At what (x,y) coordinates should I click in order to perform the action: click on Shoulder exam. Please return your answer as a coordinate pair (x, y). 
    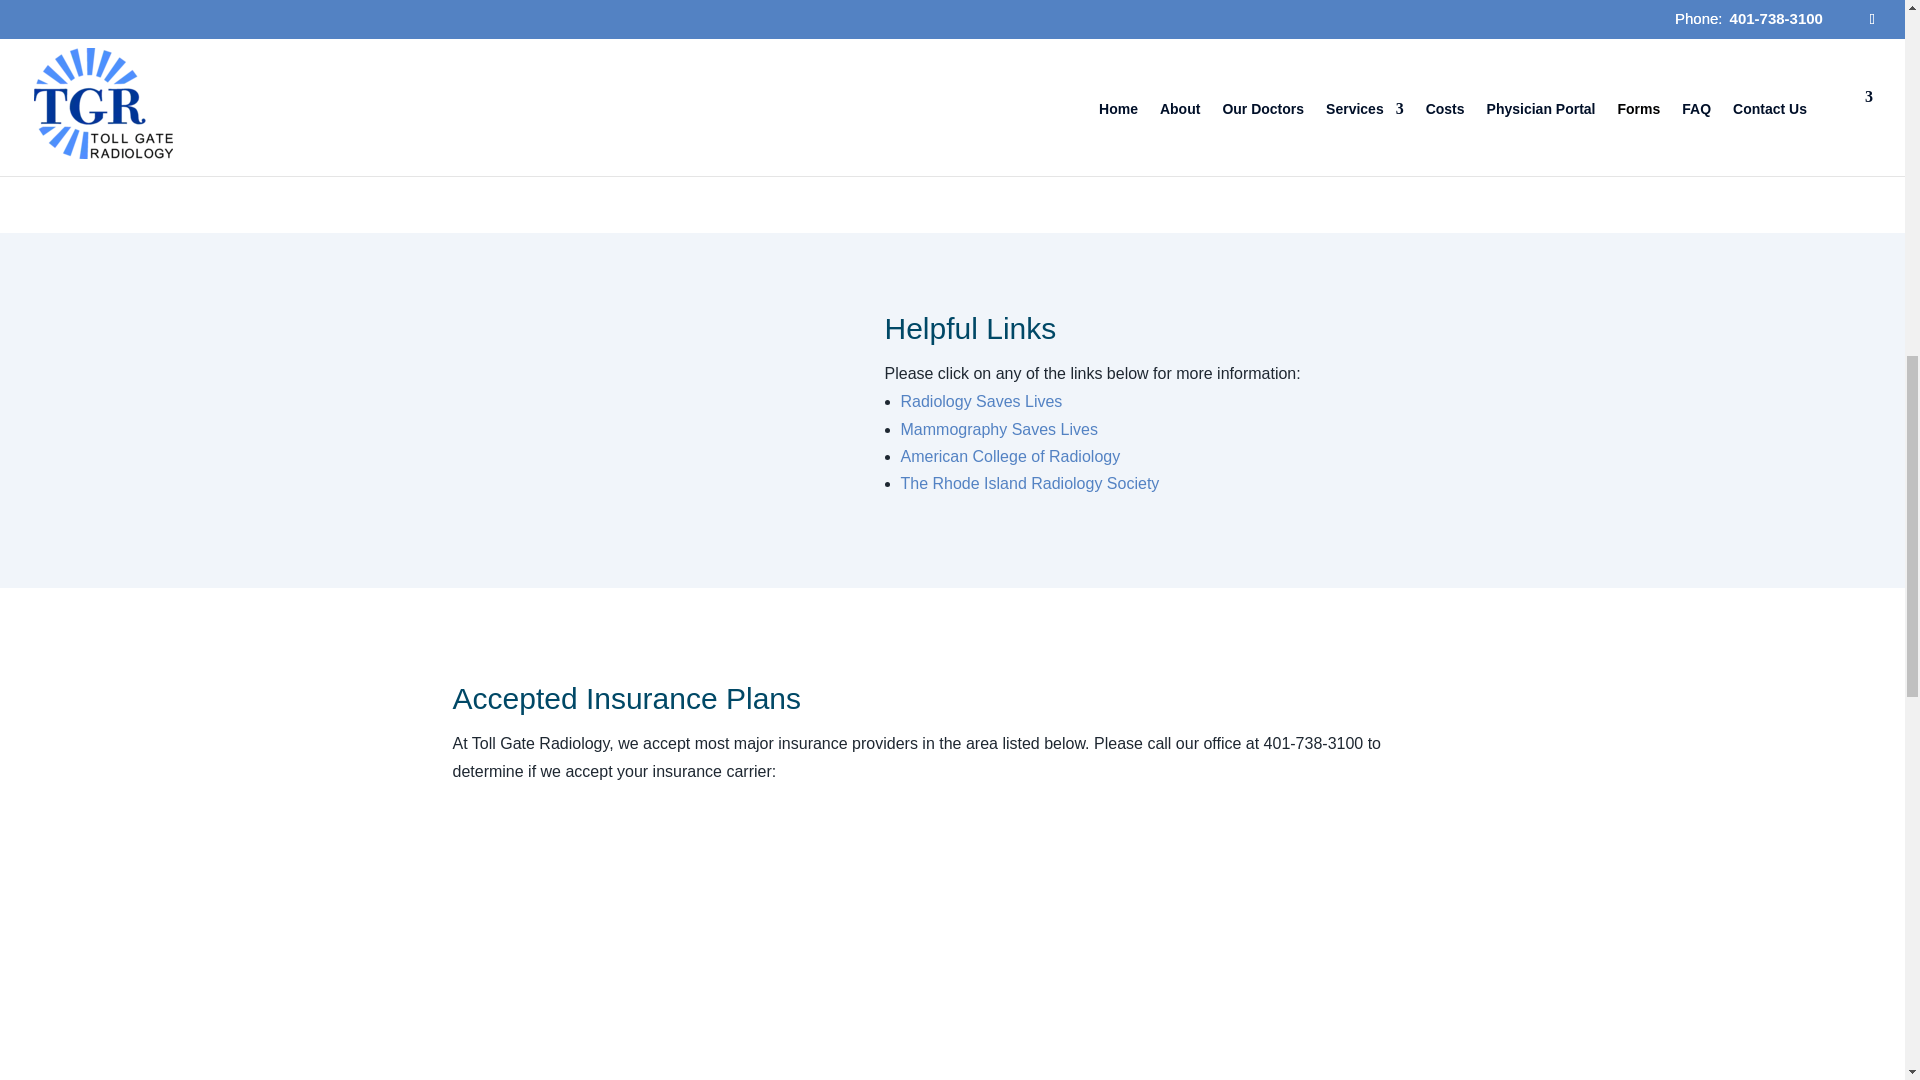
    Looking at the image, I should click on (628, 410).